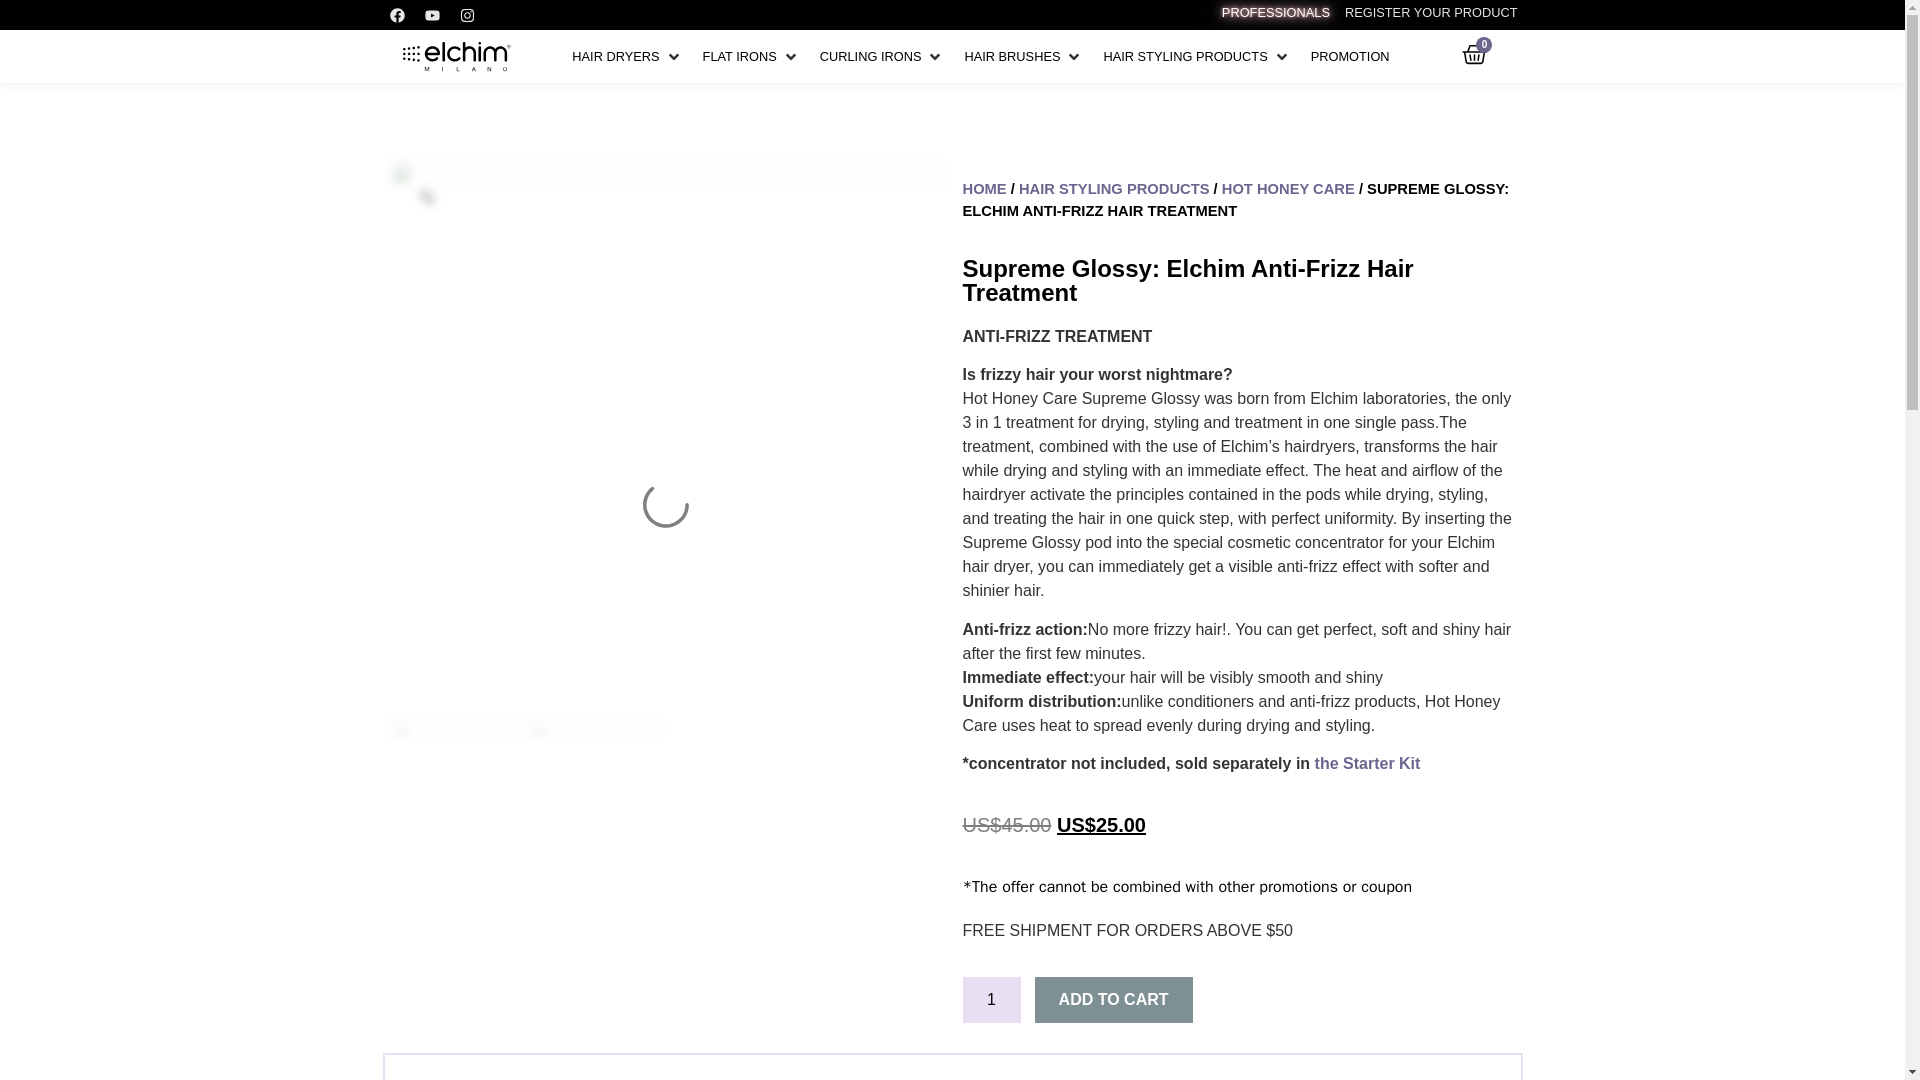 The height and width of the screenshot is (1080, 1920). Describe the element at coordinates (740, 56) in the screenshot. I see `FLAT IRONS` at that location.